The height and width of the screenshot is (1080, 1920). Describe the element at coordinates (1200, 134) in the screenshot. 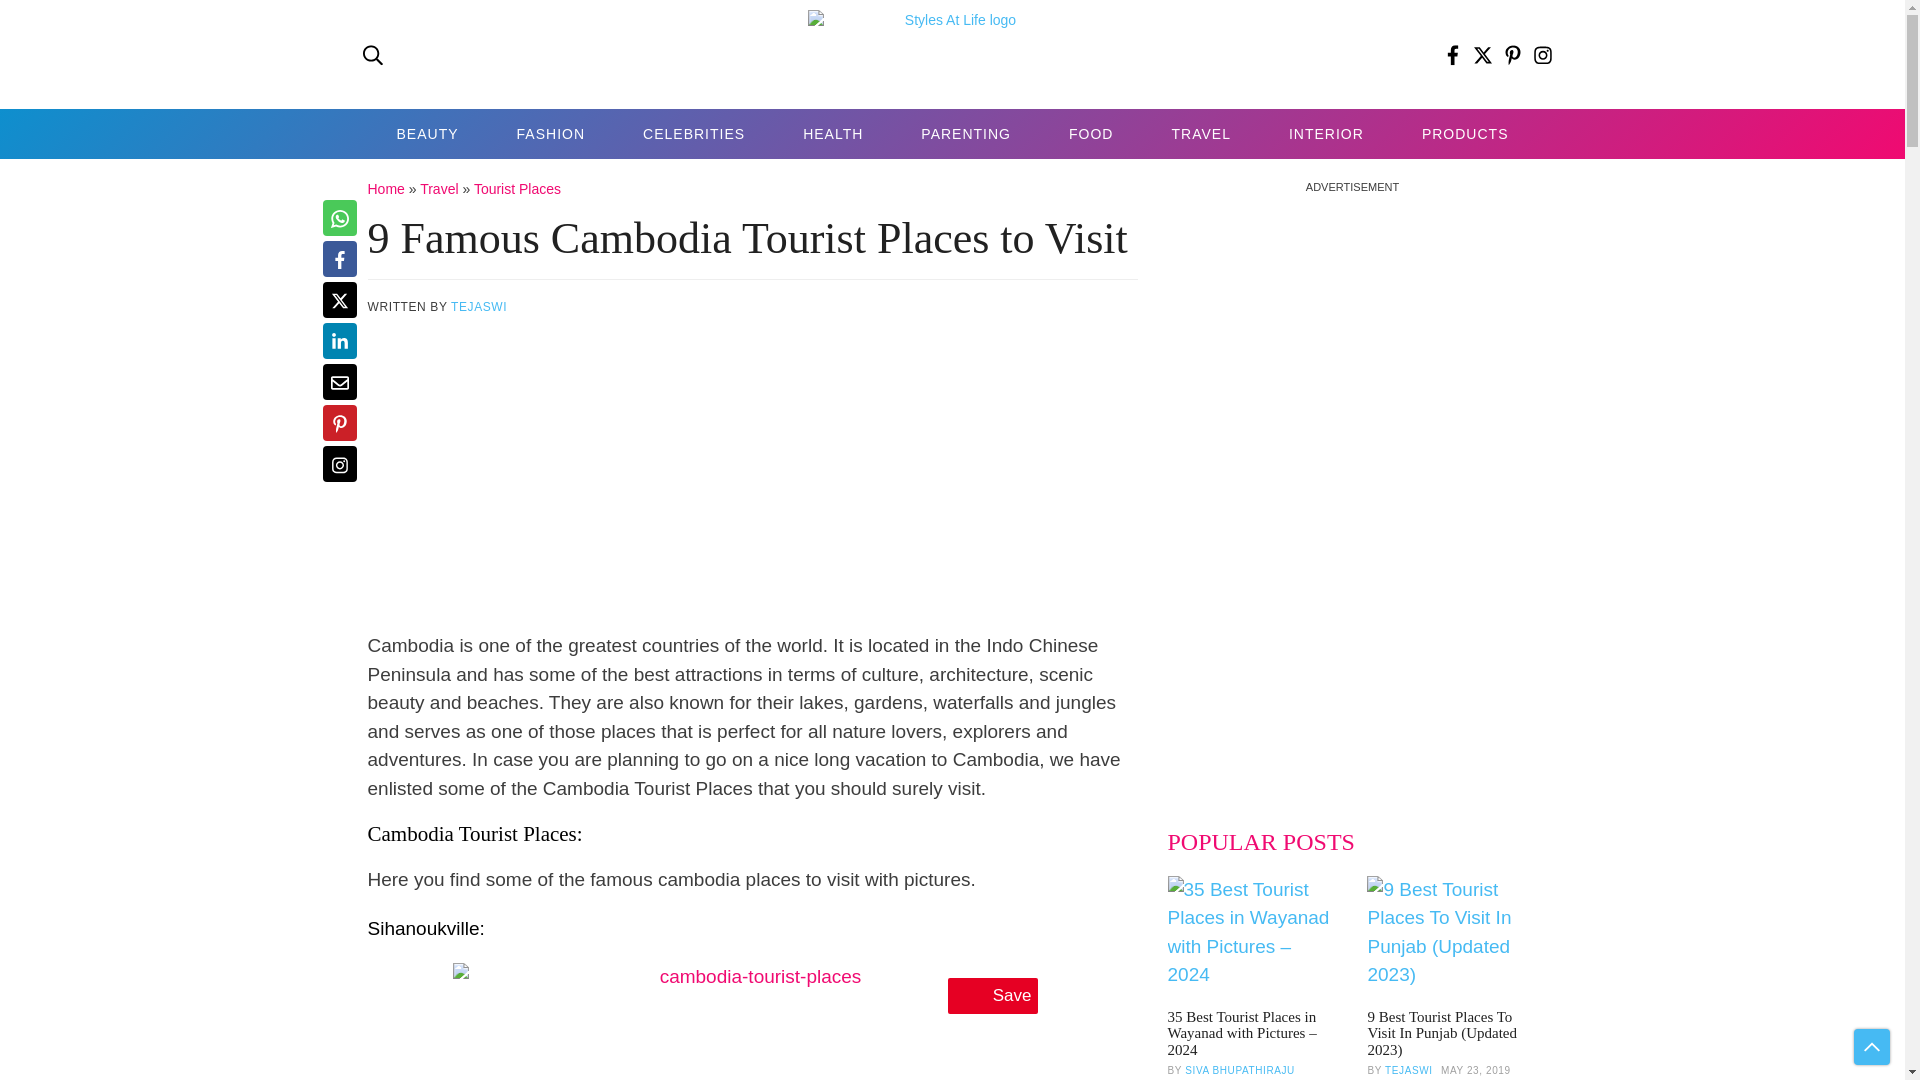

I see `TRAVEL` at that location.